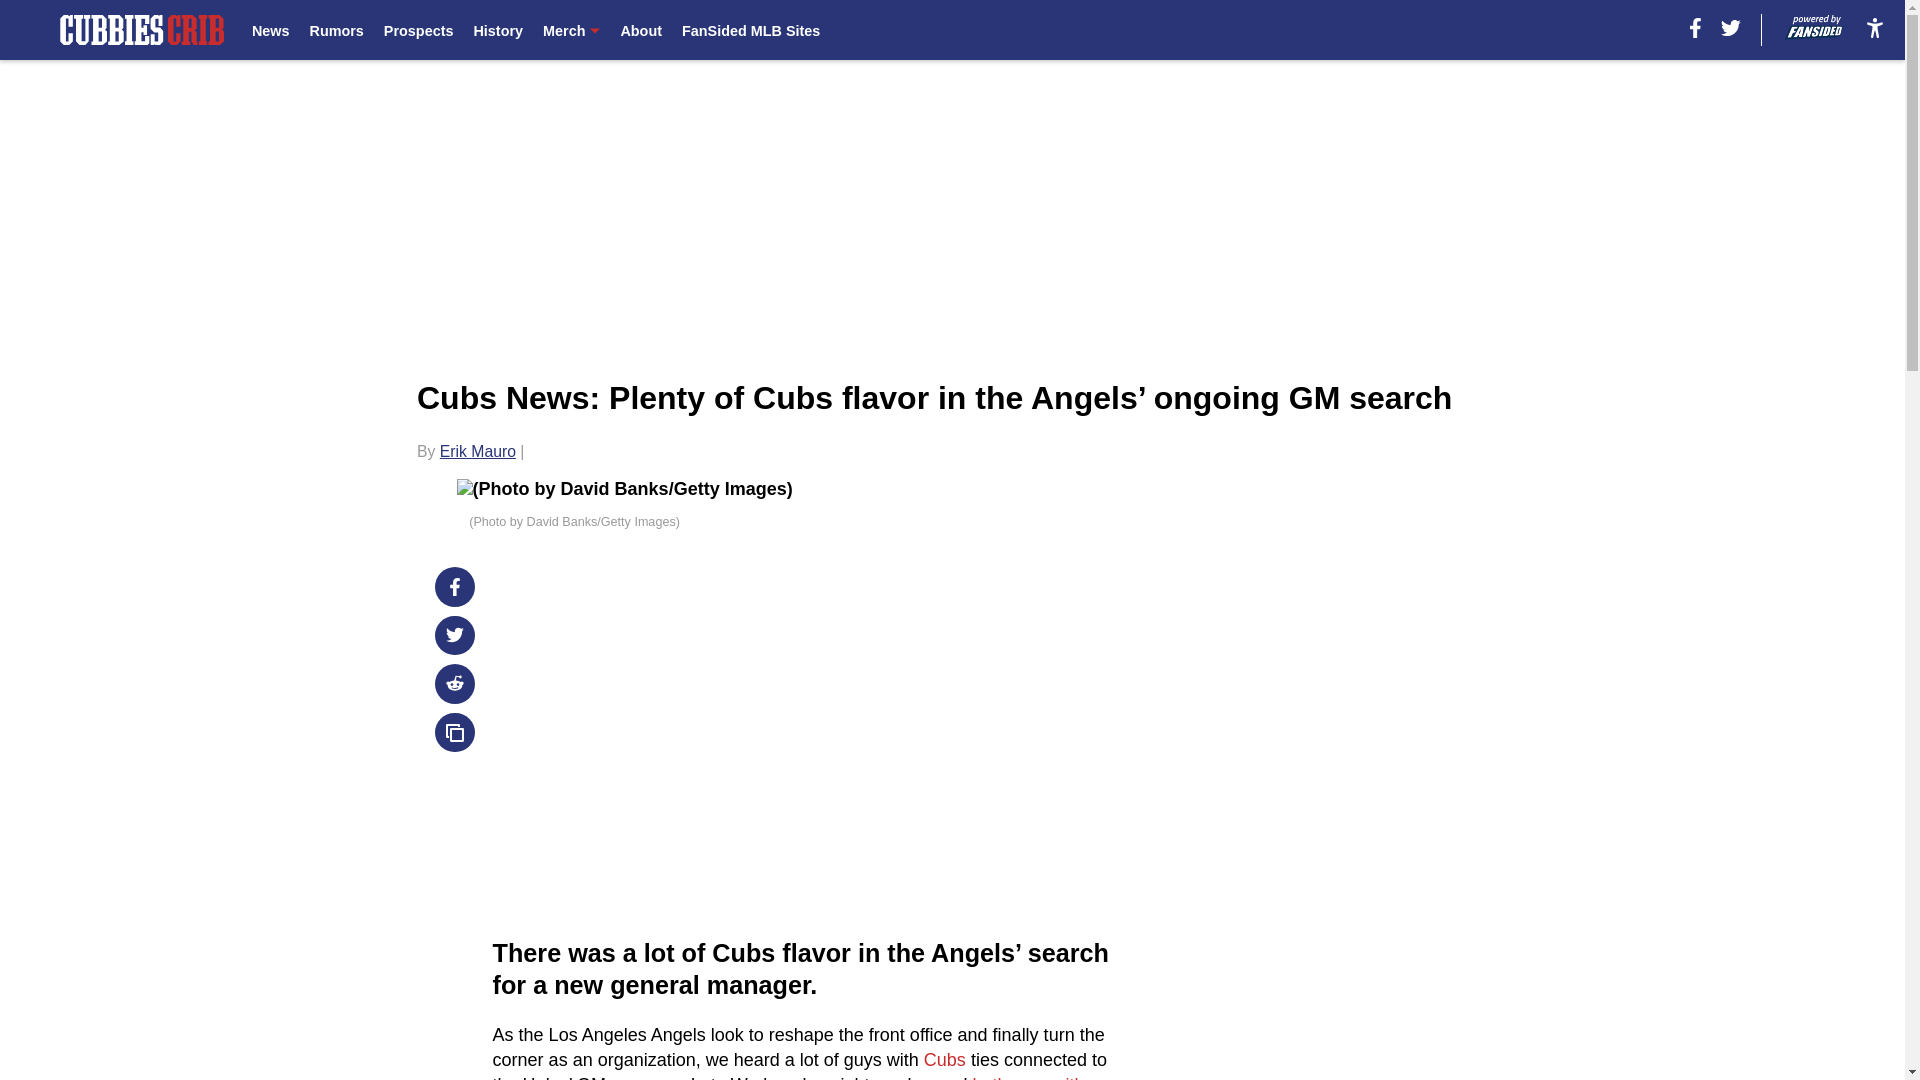 Image resolution: width=1920 pixels, height=1080 pixels. What do you see at coordinates (270, 30) in the screenshot?
I see `News` at bounding box center [270, 30].